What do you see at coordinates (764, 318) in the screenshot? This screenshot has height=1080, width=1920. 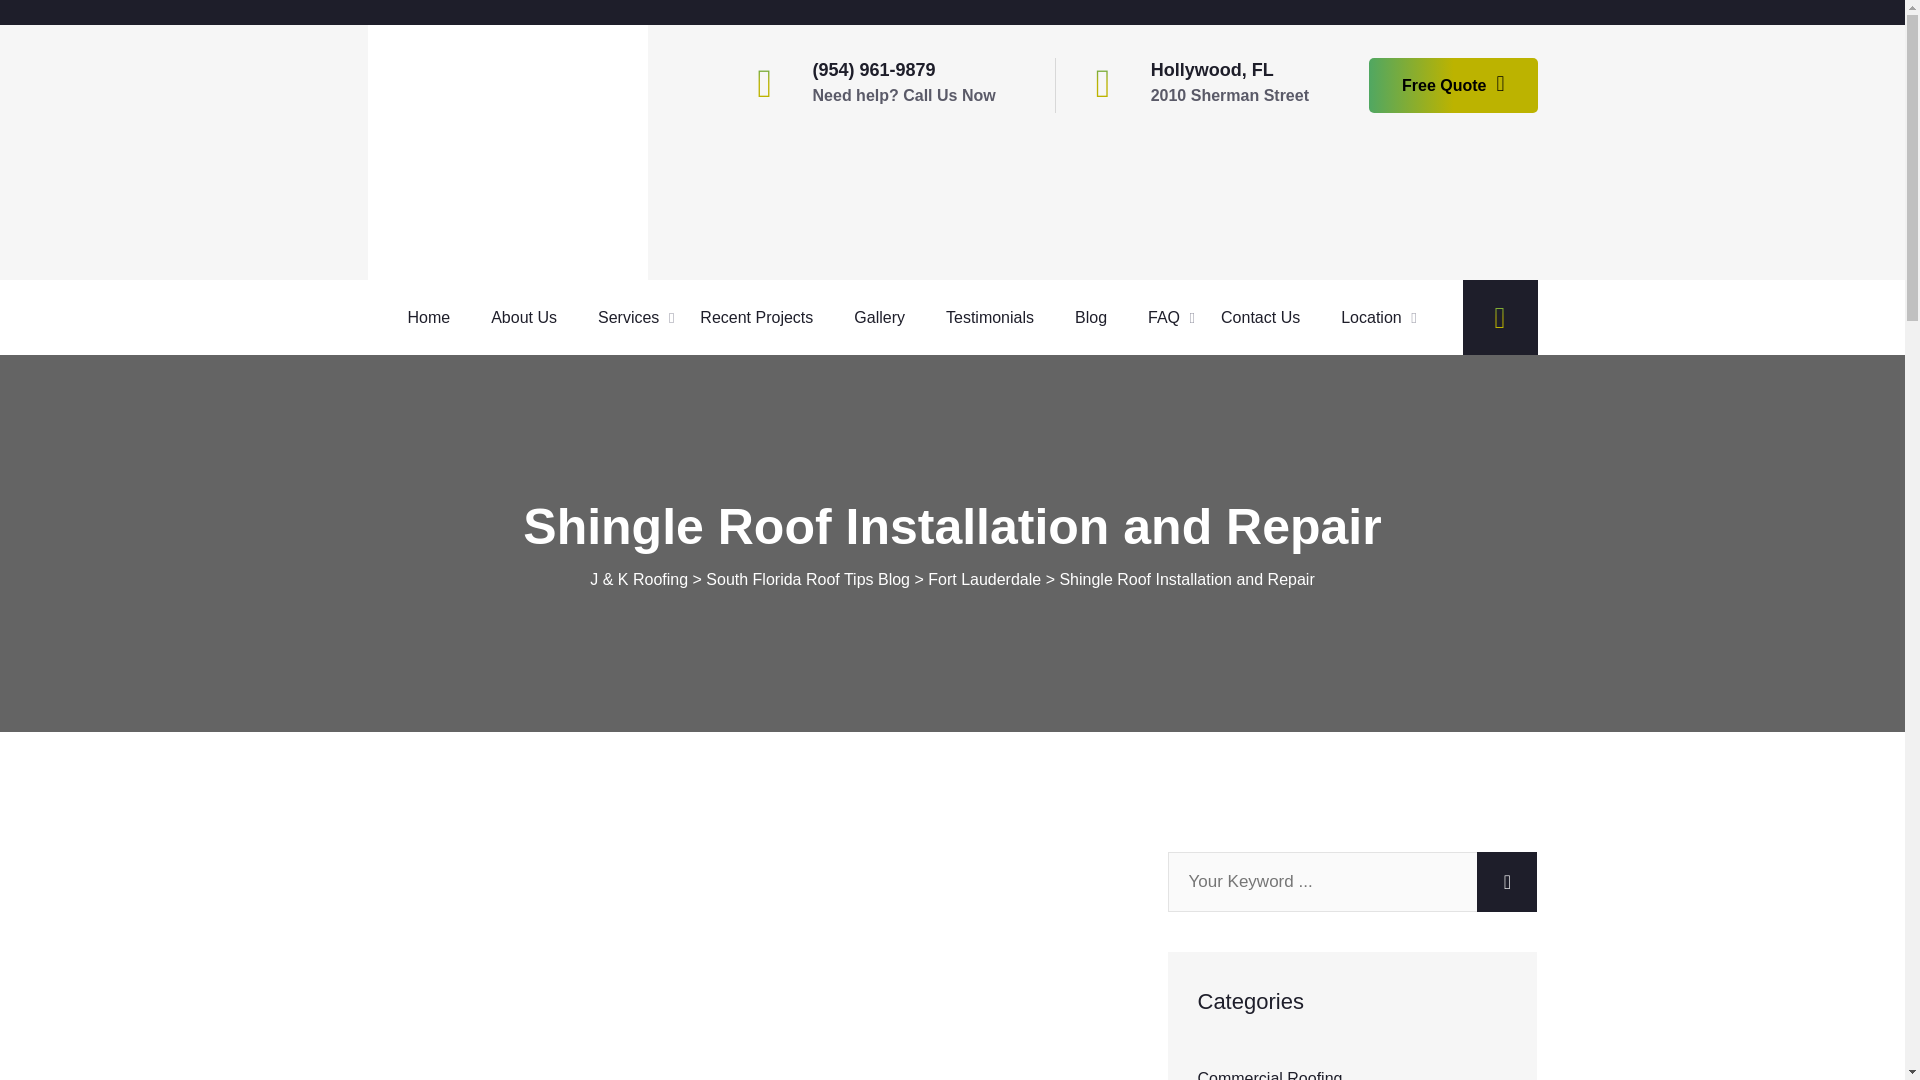 I see `Recent Projects` at bounding box center [764, 318].